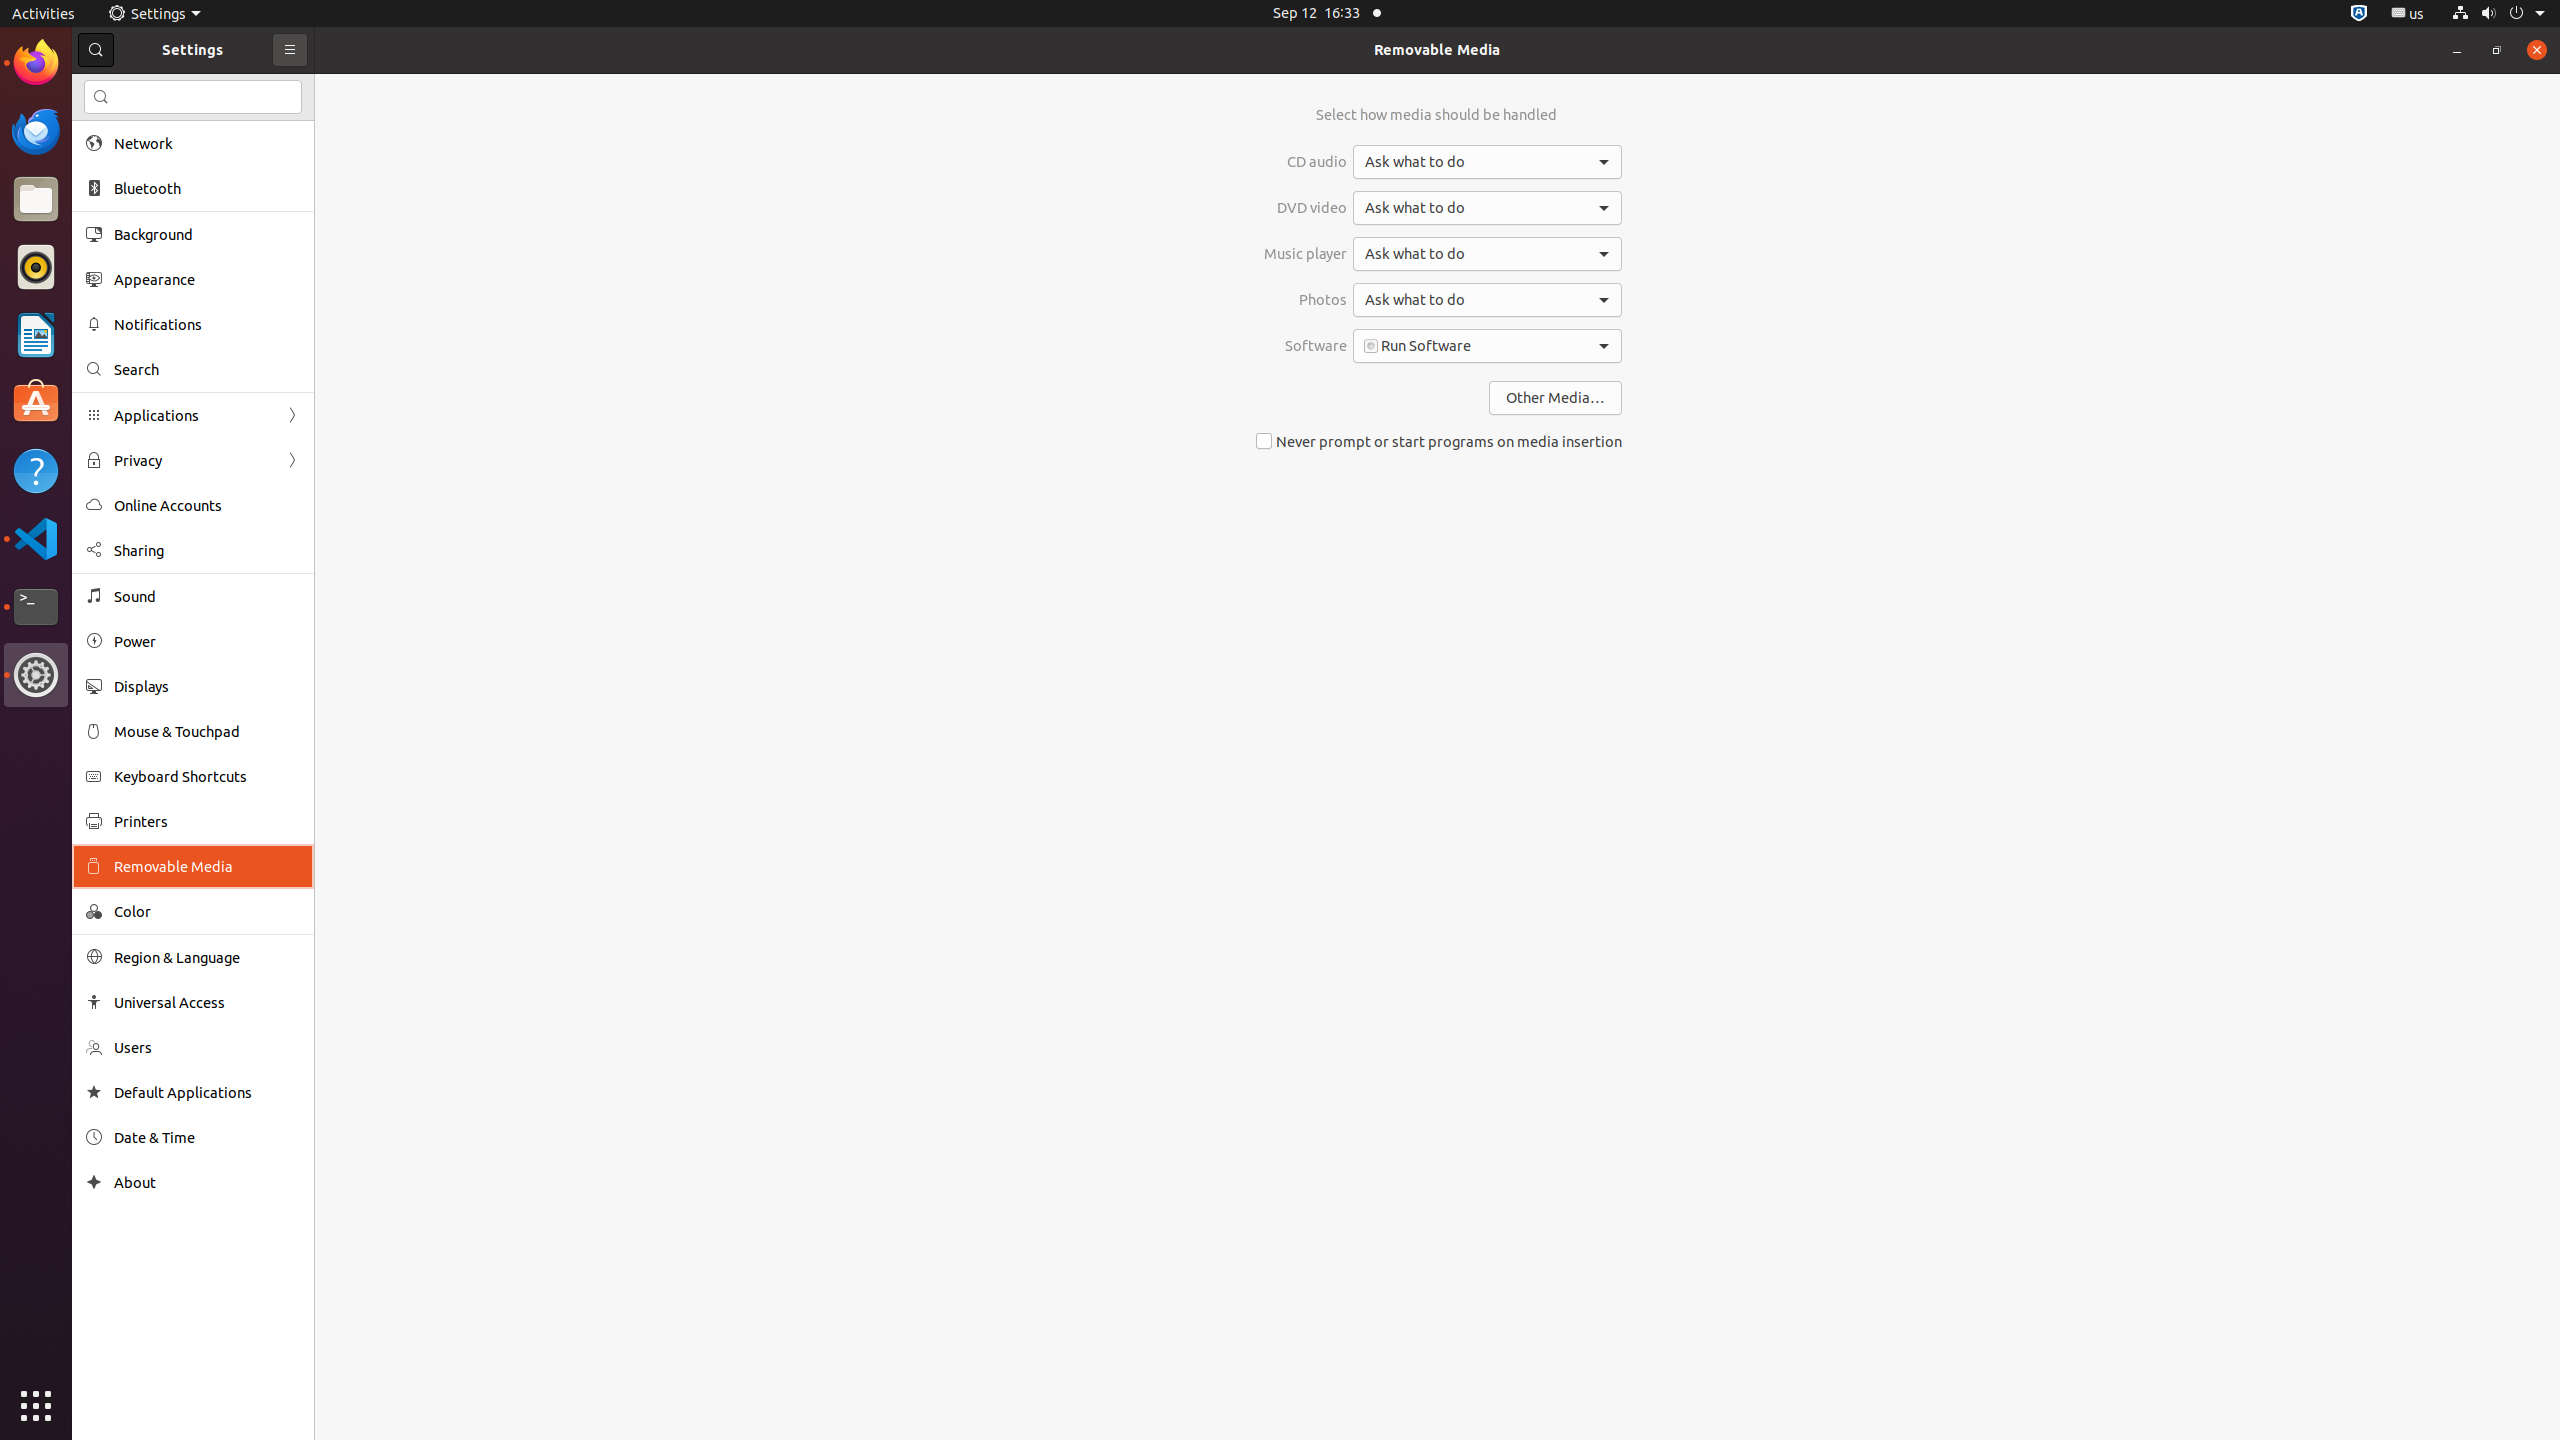 This screenshot has height=1440, width=2560. I want to click on Trash, so click(134, 191).